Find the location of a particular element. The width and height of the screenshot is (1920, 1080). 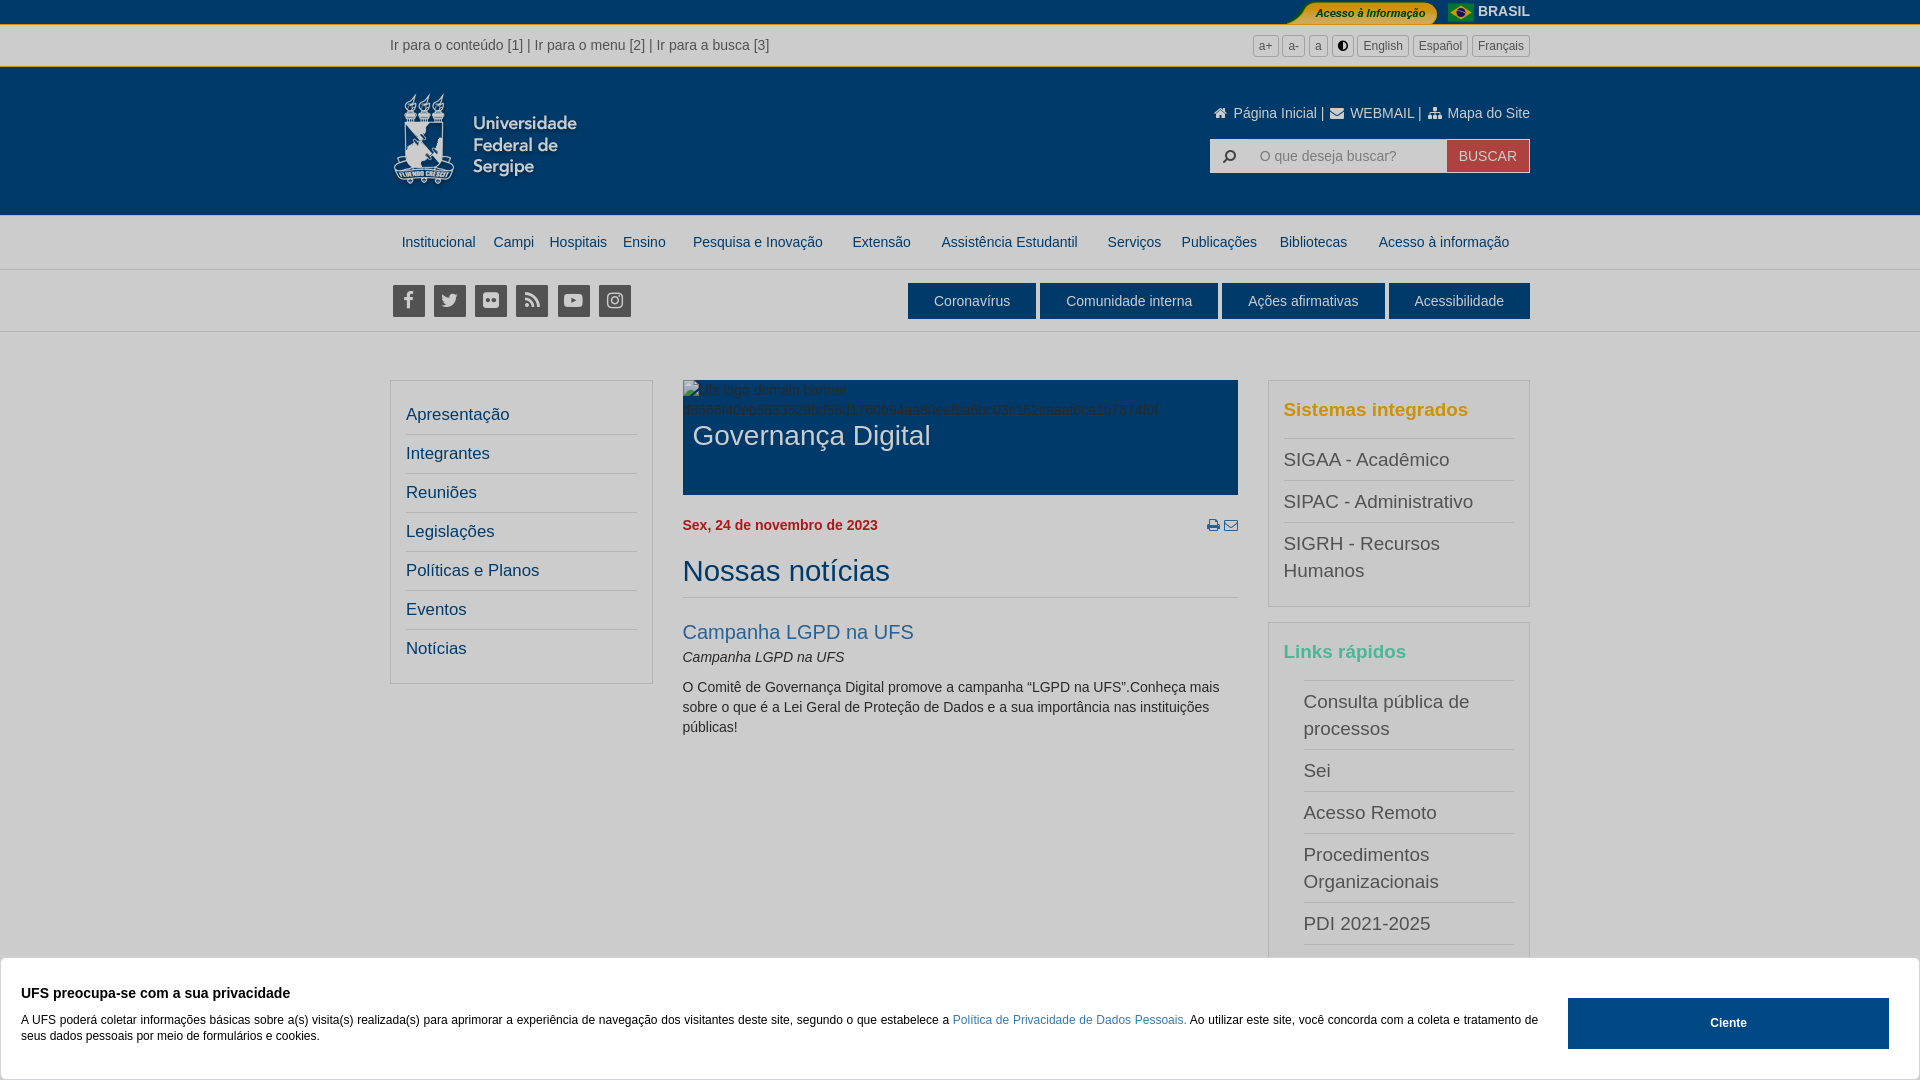

Agenda do Vice-Reitor is located at coordinates (1399, 1007).